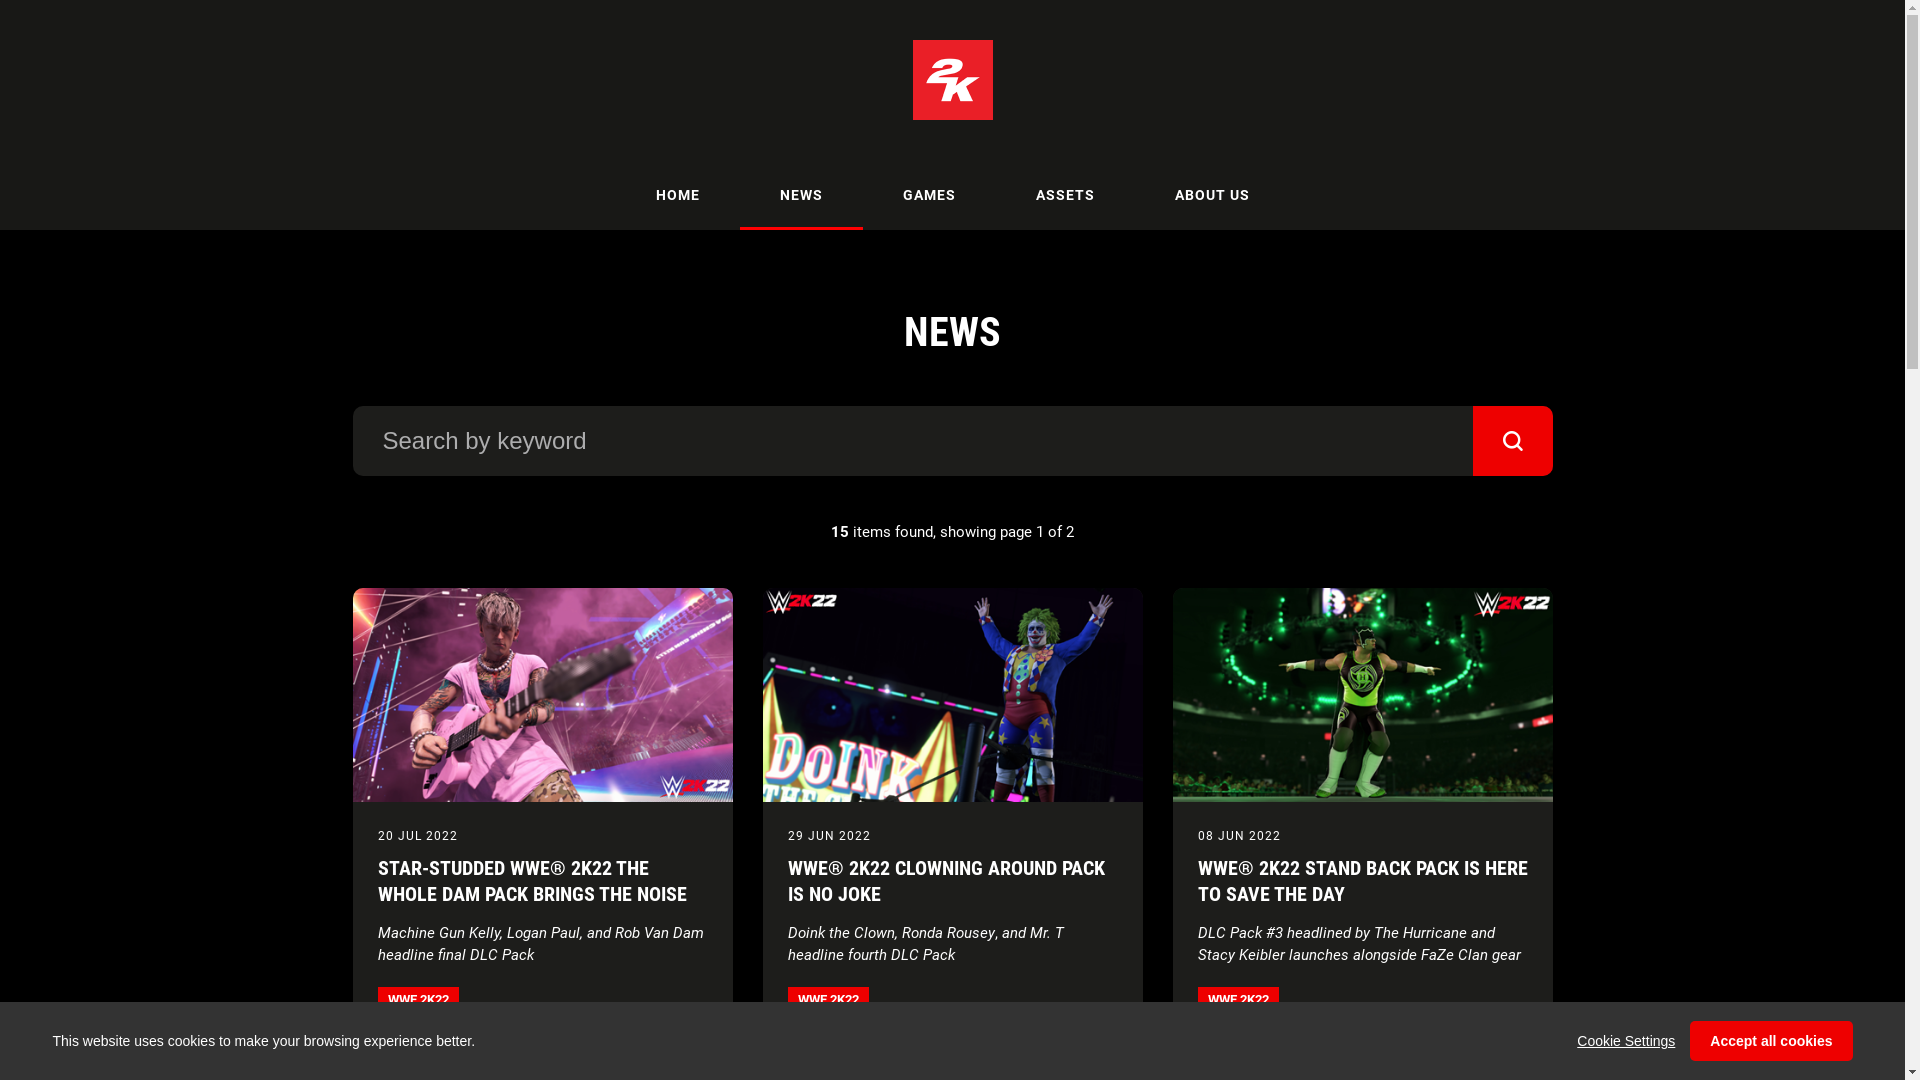  What do you see at coordinates (1512, 441) in the screenshot?
I see `Go` at bounding box center [1512, 441].